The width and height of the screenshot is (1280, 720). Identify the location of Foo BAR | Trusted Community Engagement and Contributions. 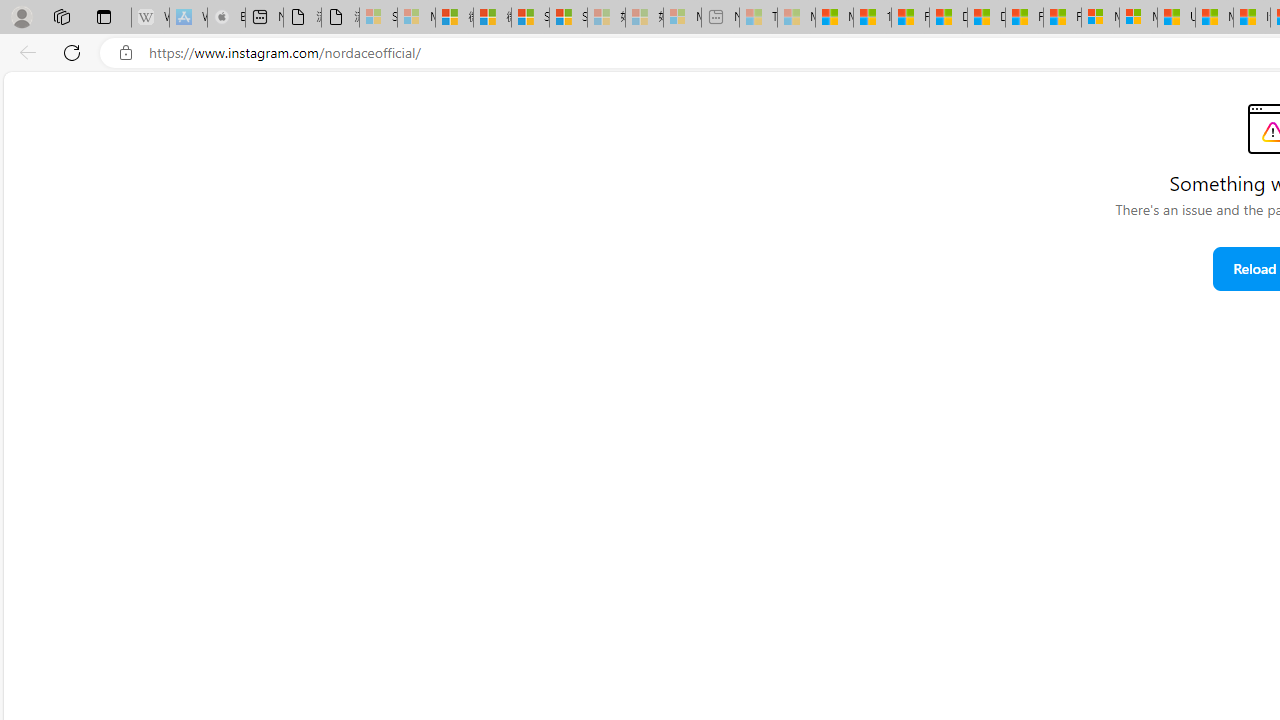
(1062, 18).